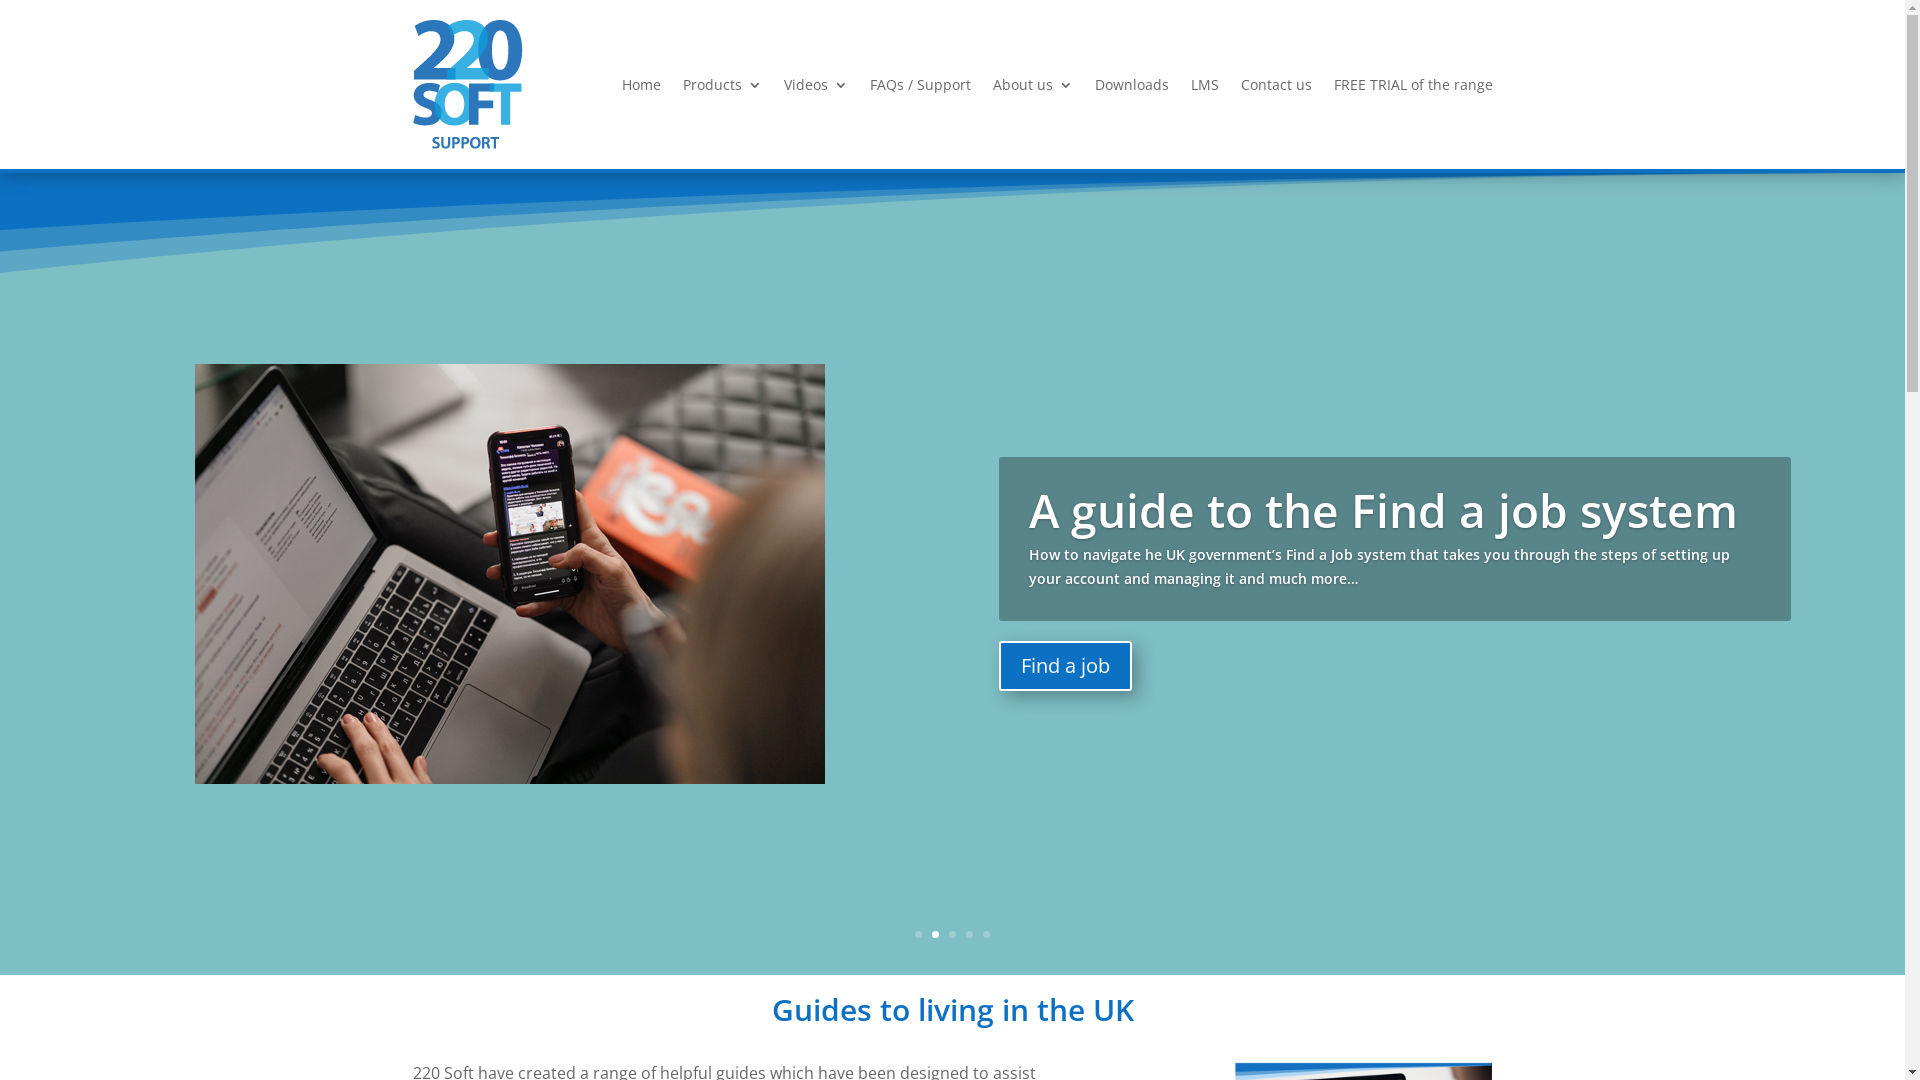  What do you see at coordinates (986, 934) in the screenshot?
I see `5` at bounding box center [986, 934].